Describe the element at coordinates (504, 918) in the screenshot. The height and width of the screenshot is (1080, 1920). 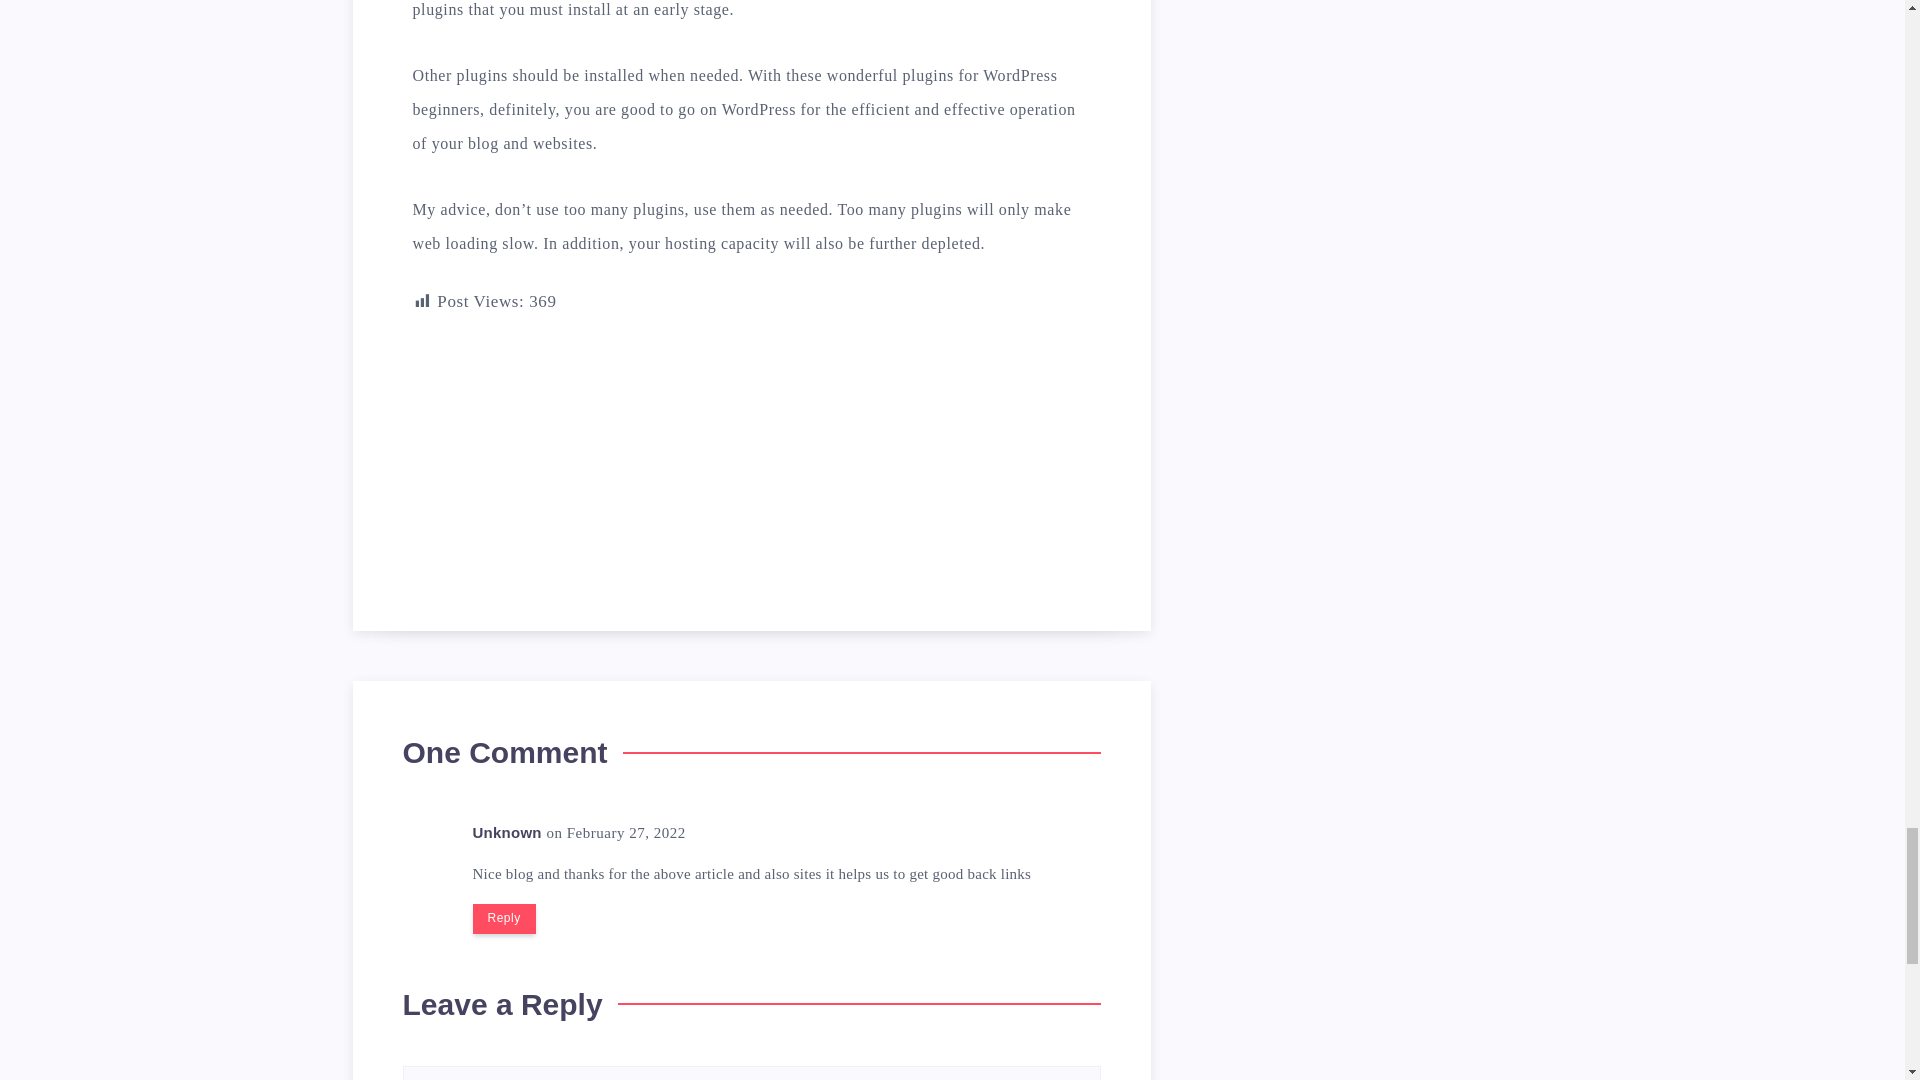
I see `Reply` at that location.